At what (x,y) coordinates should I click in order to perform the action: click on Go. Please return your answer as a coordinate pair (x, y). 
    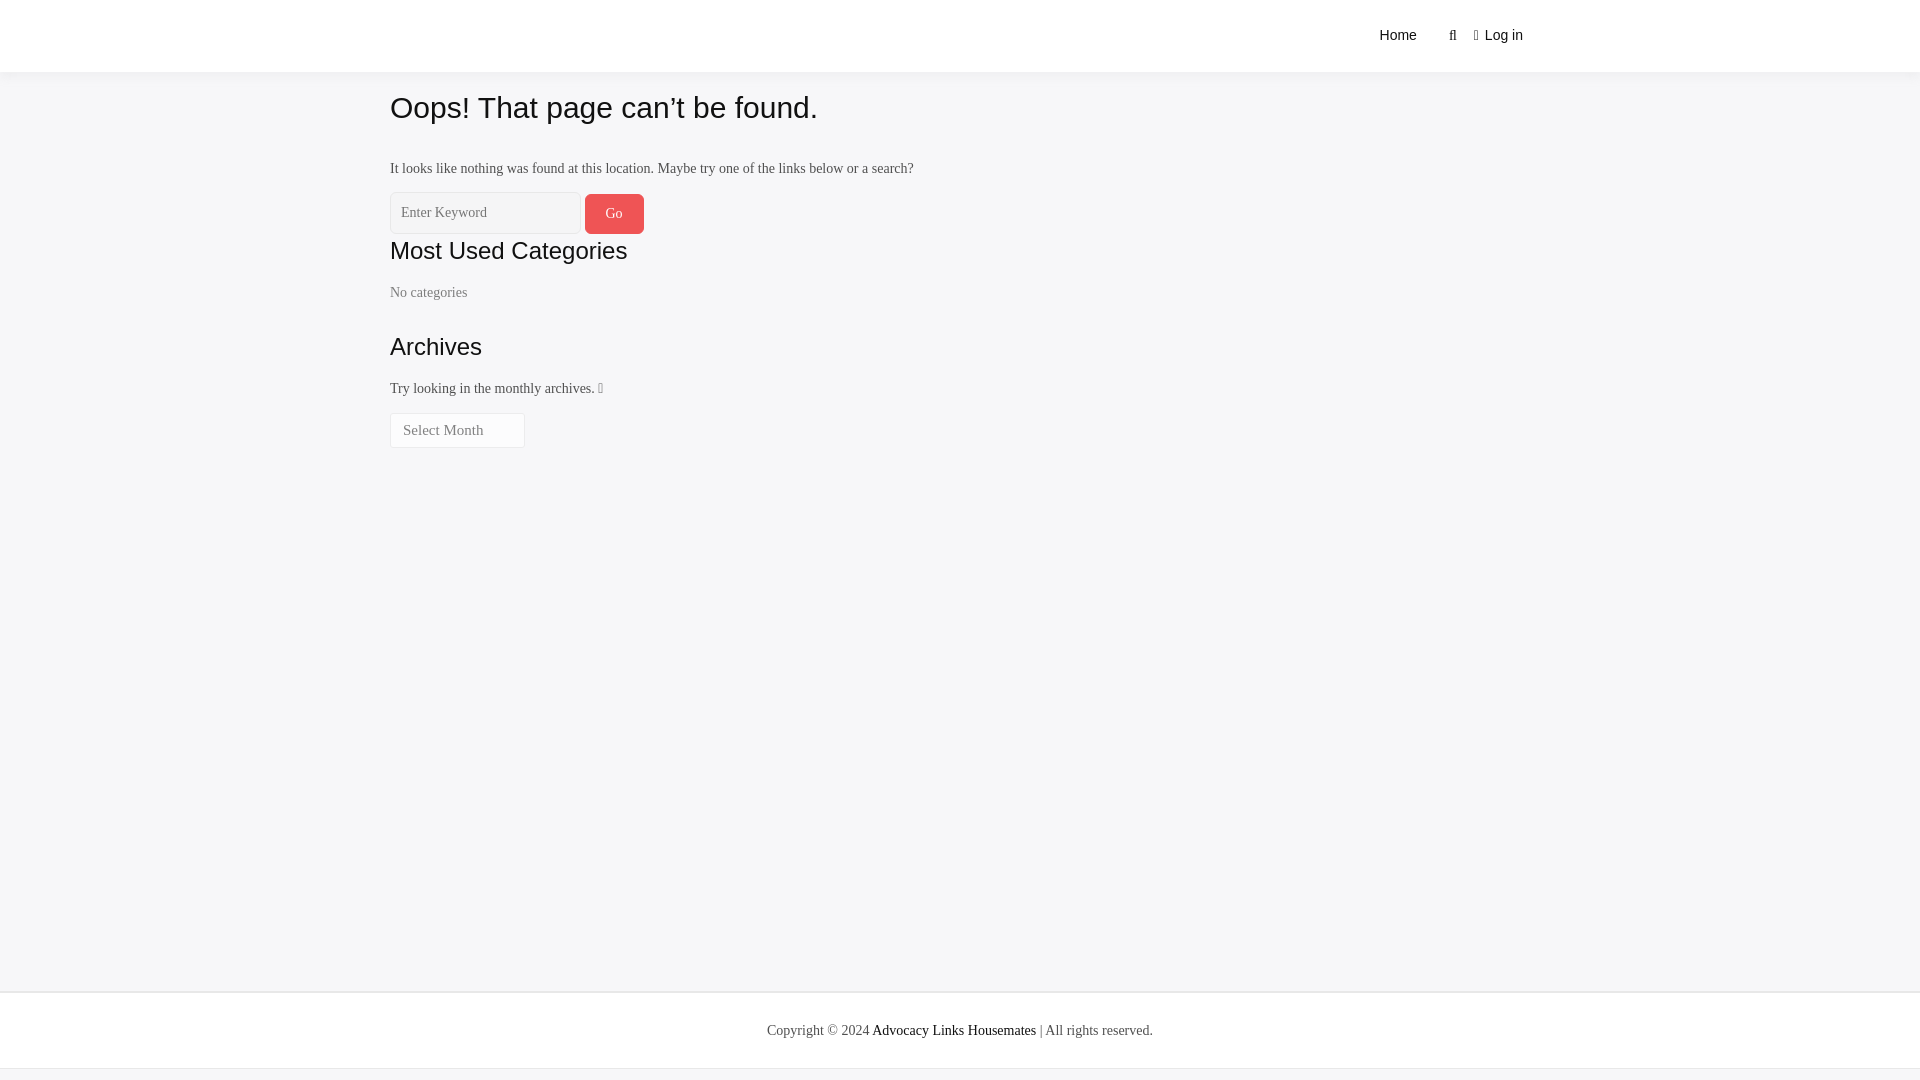
    Looking at the image, I should click on (613, 214).